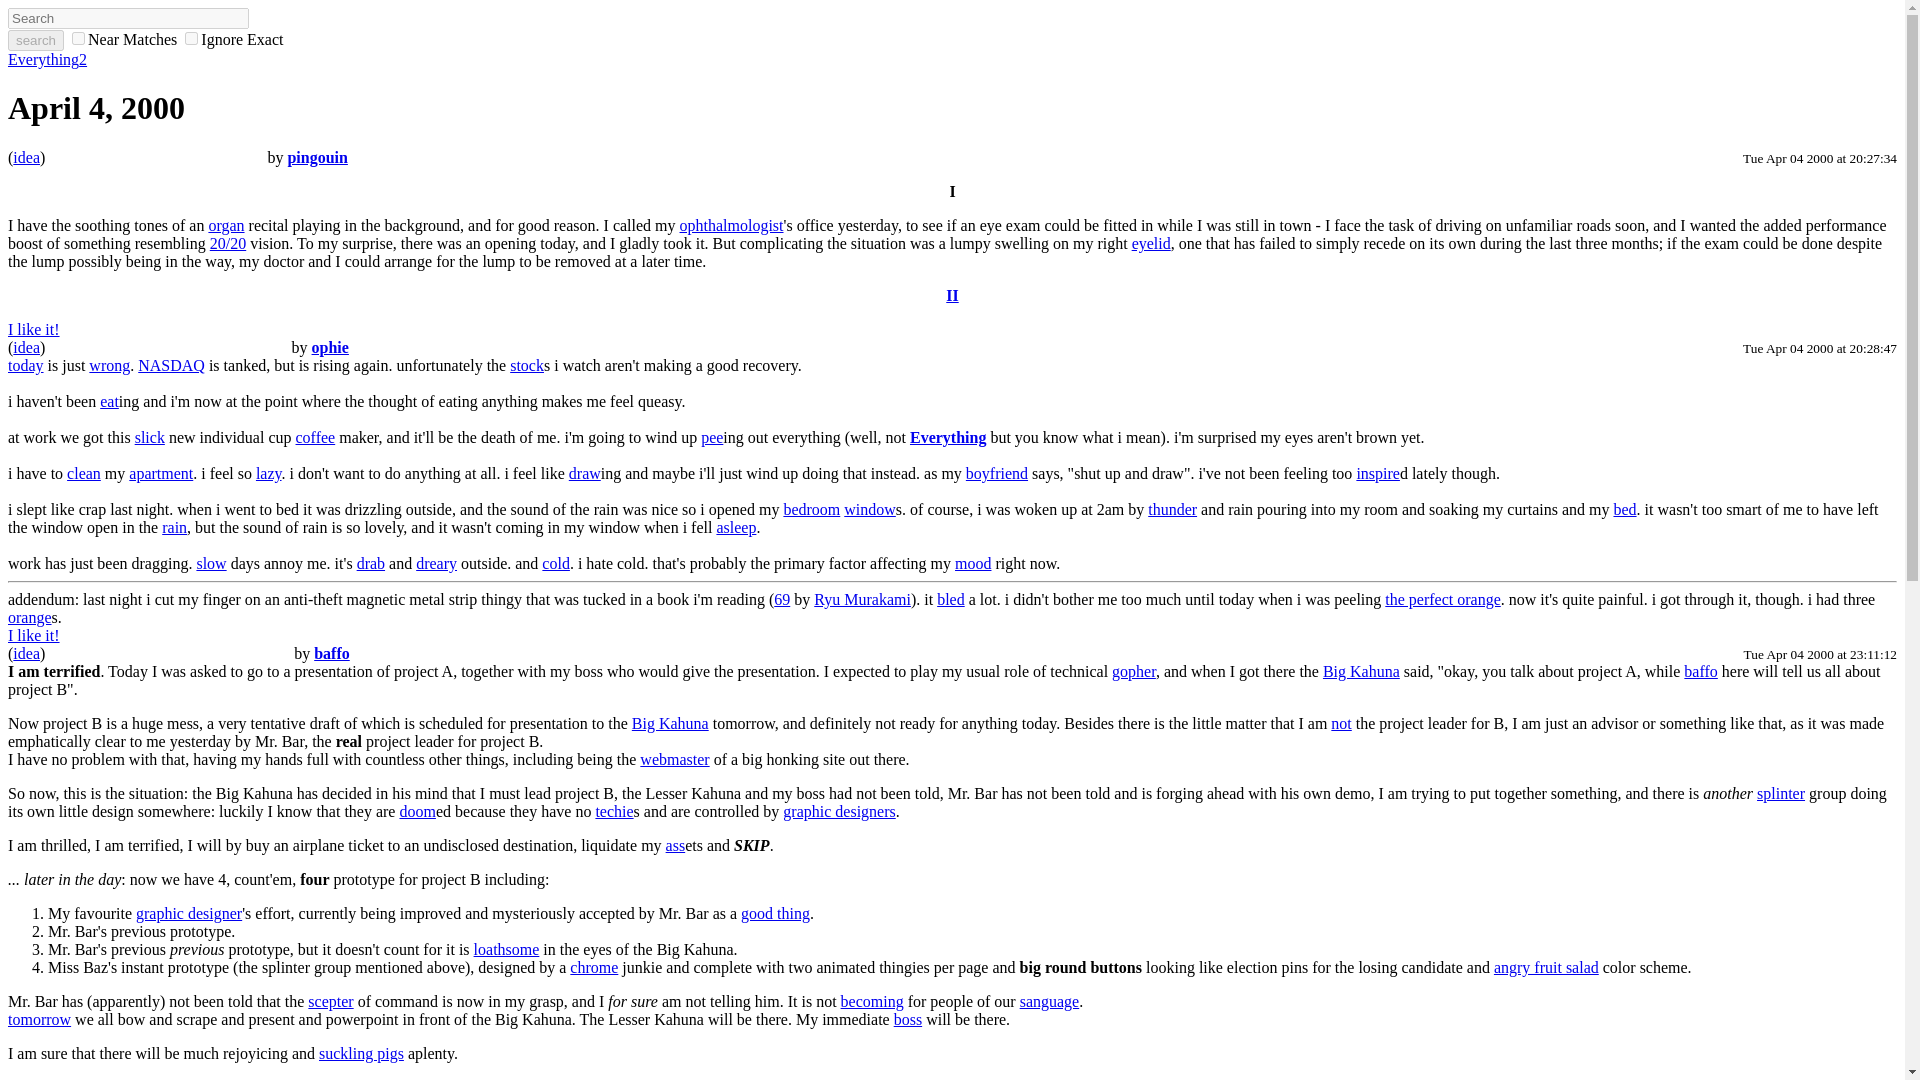 This screenshot has width=1920, height=1080. What do you see at coordinates (122, 39) in the screenshot?
I see `Include near matches in the search results` at bounding box center [122, 39].